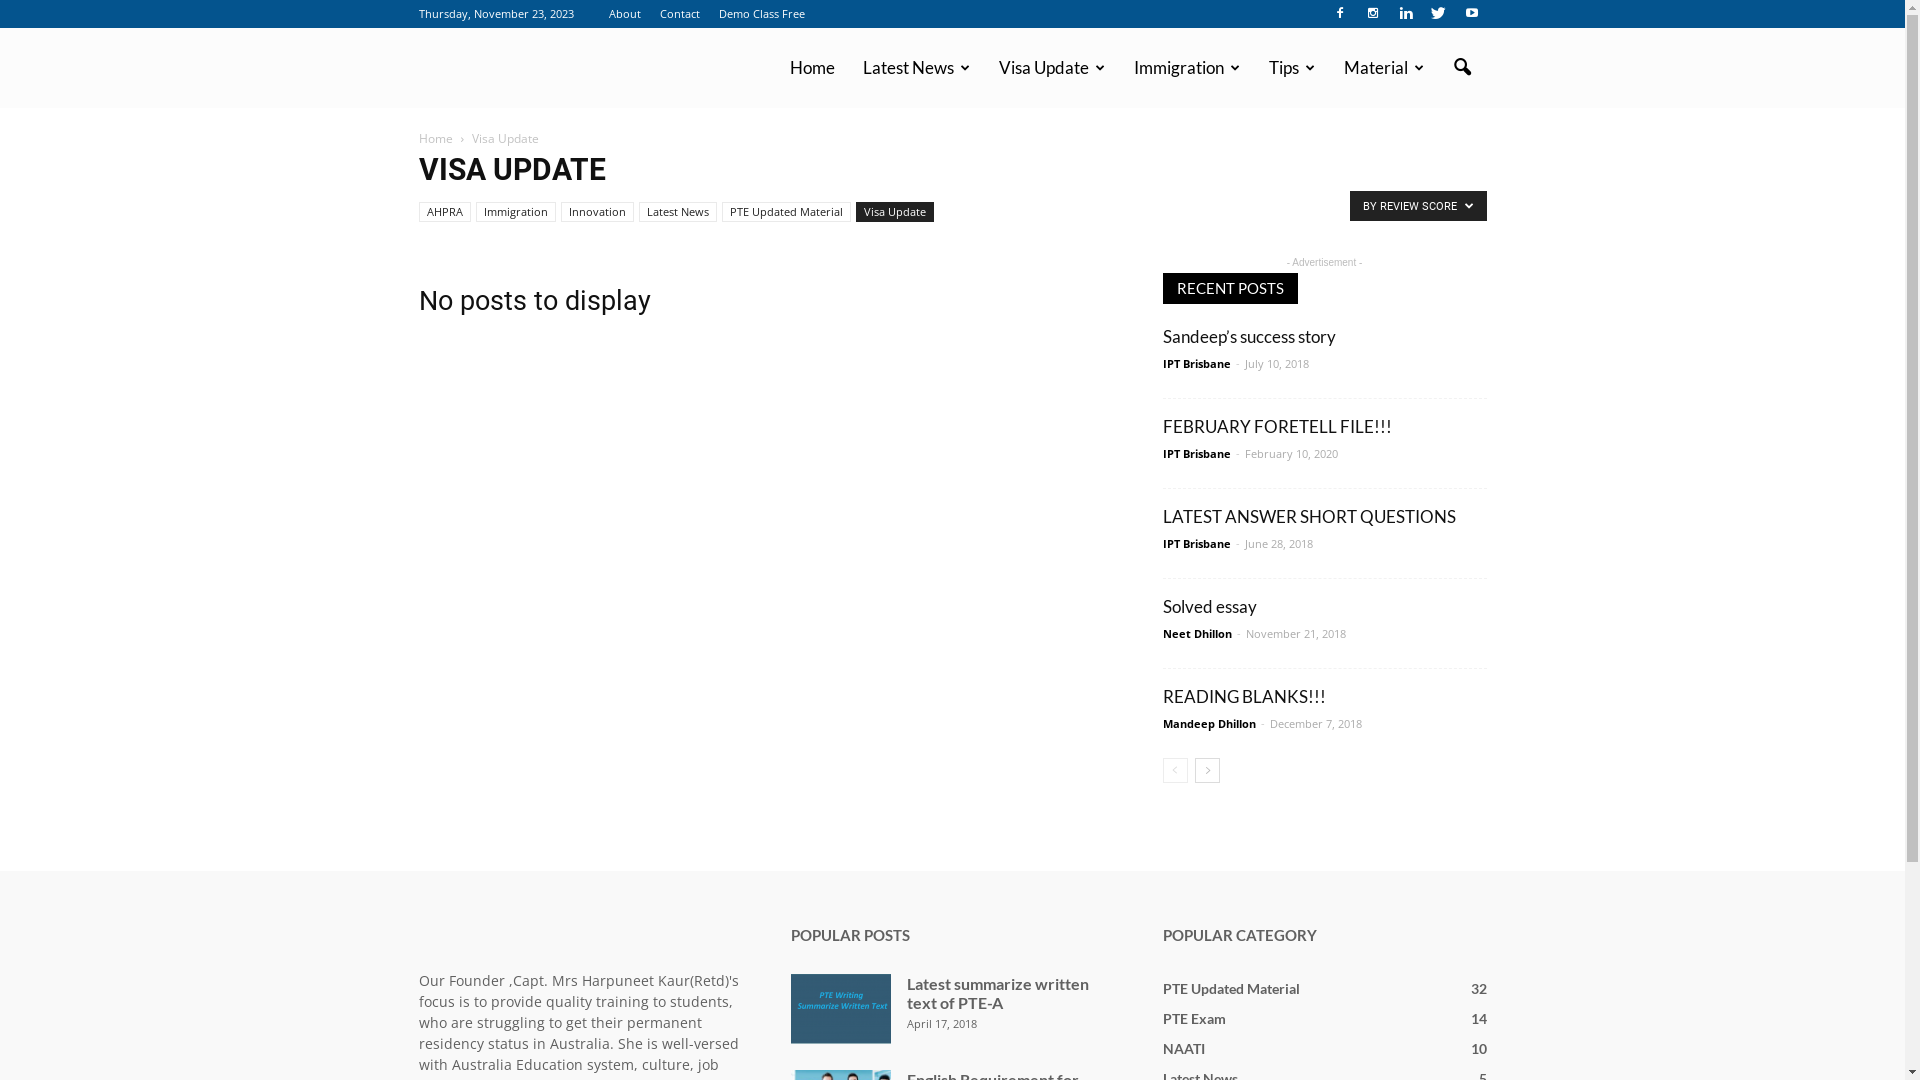  I want to click on PTE Exam
14, so click(1194, 1018).